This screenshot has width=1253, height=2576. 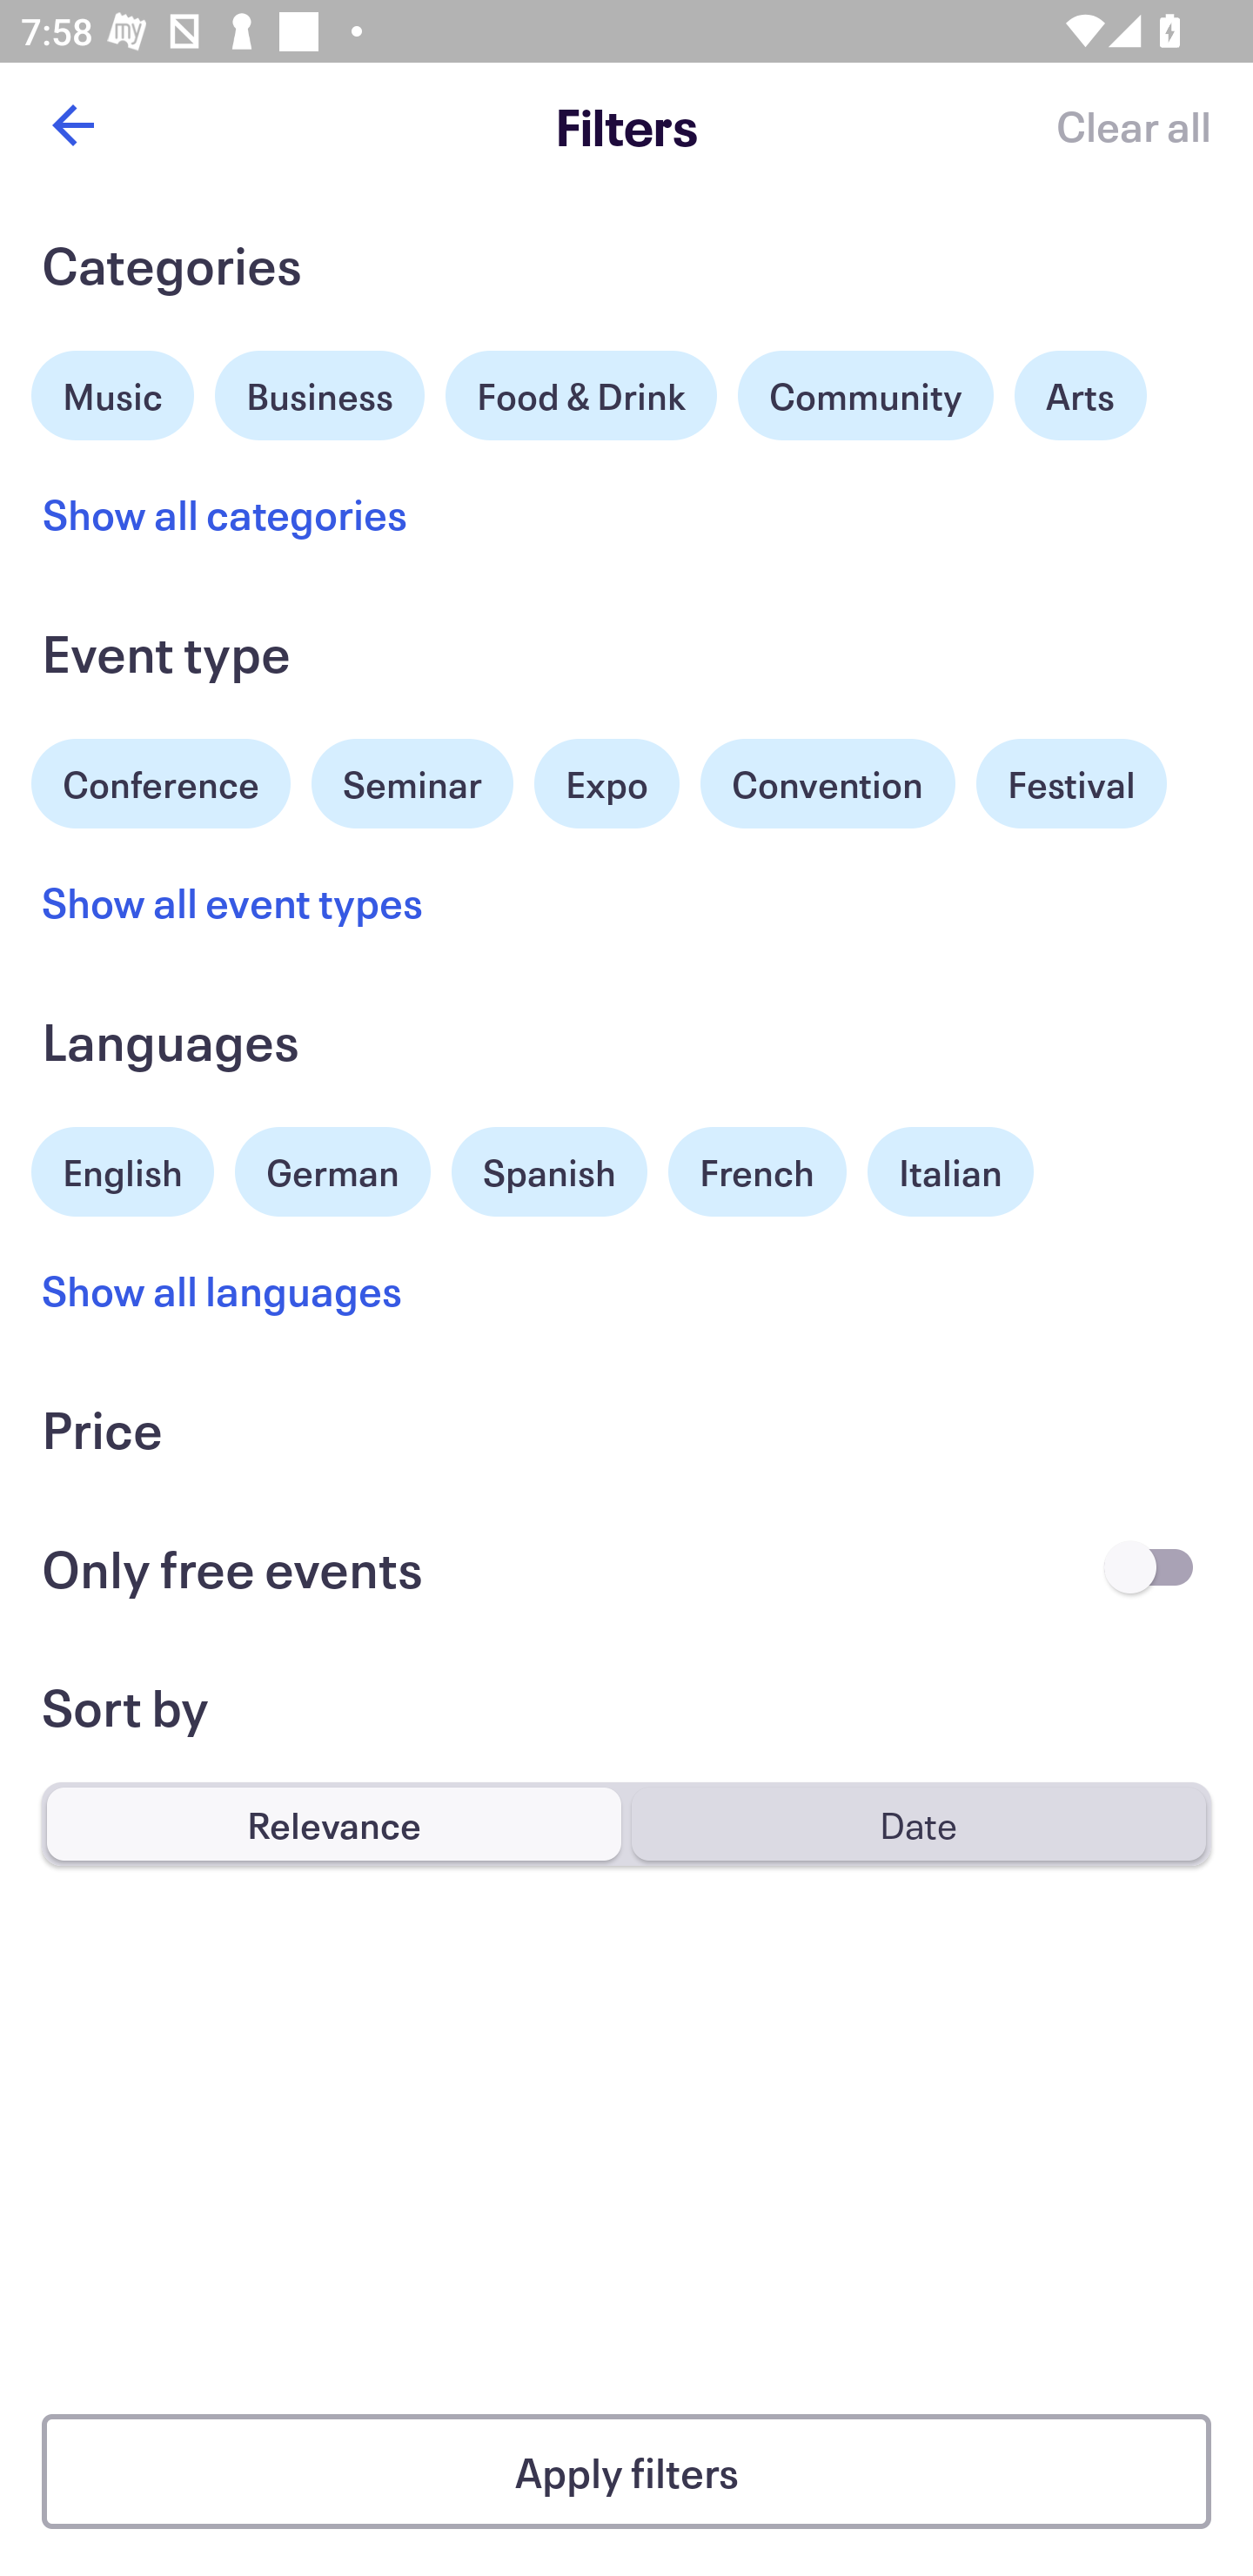 I want to click on Apply filters, so click(x=626, y=2472).